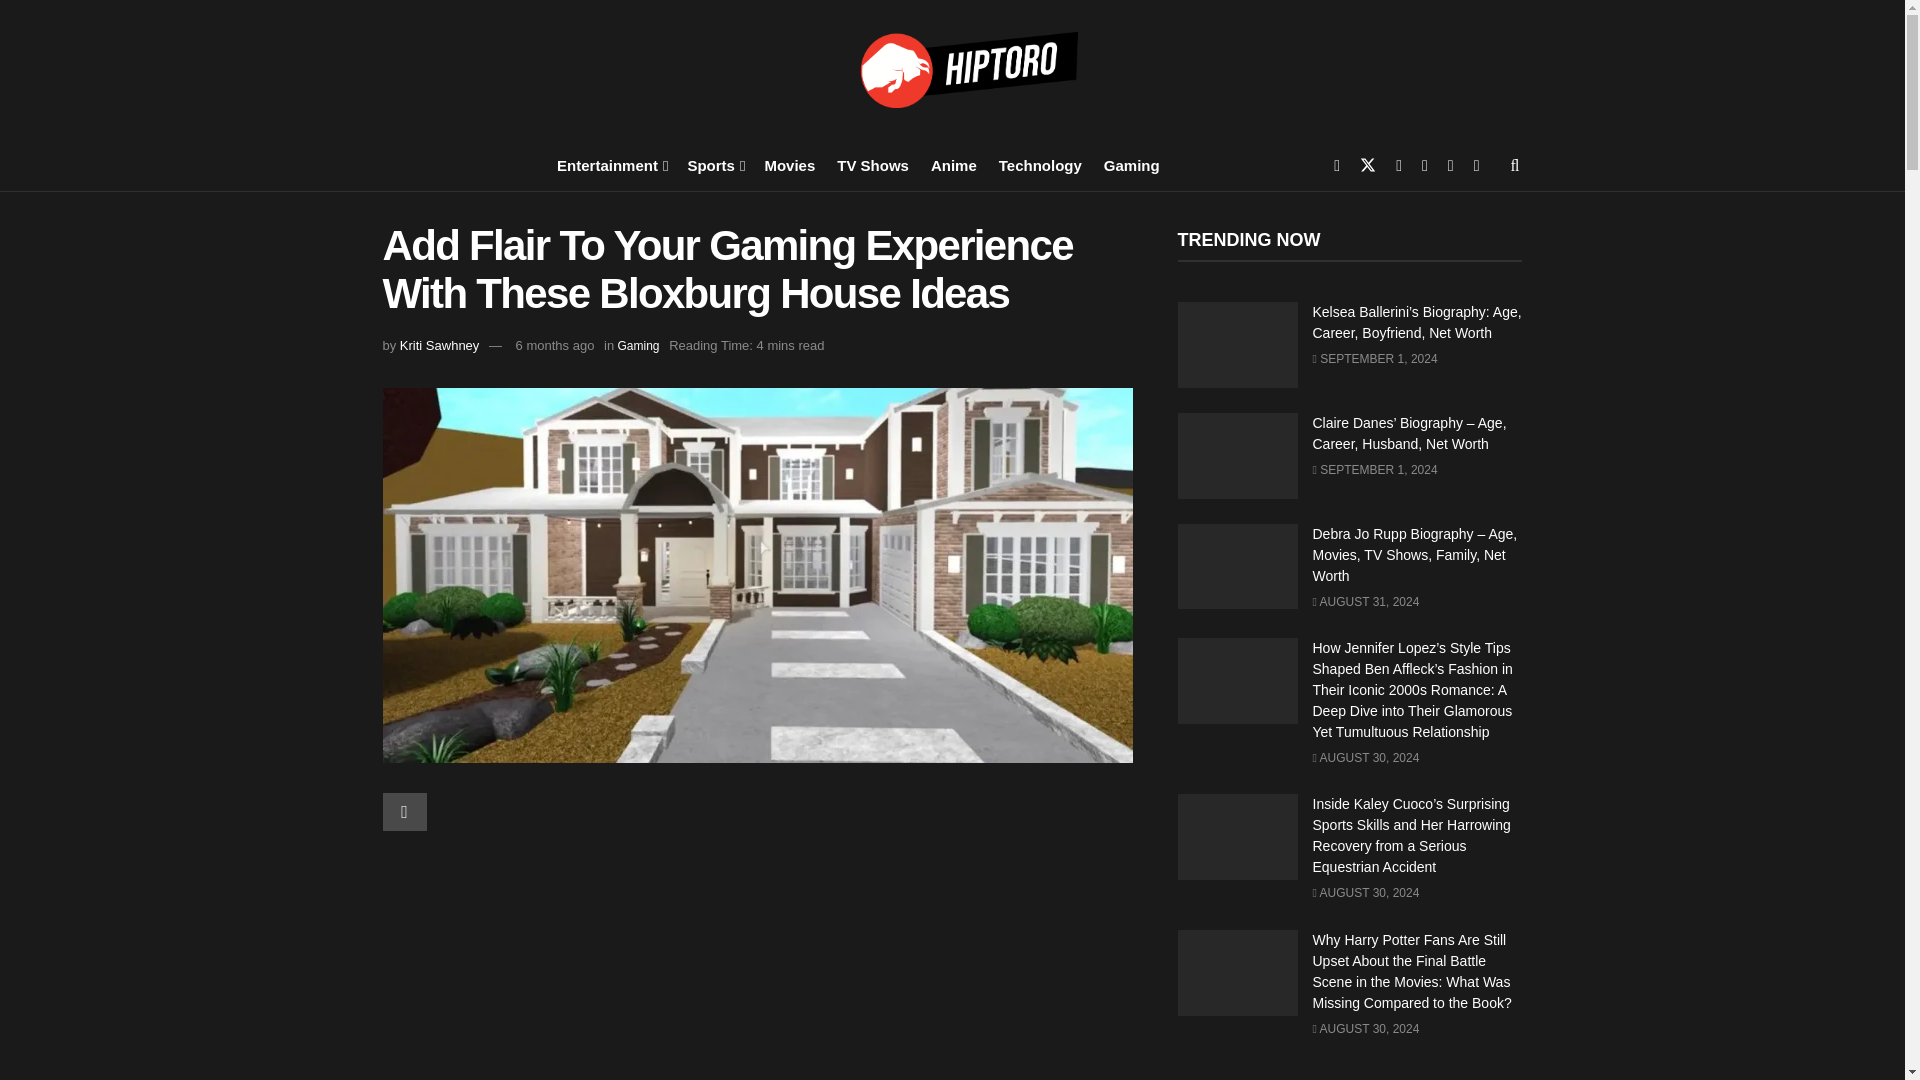 The image size is (1920, 1080). I want to click on Entertainment, so click(610, 164).